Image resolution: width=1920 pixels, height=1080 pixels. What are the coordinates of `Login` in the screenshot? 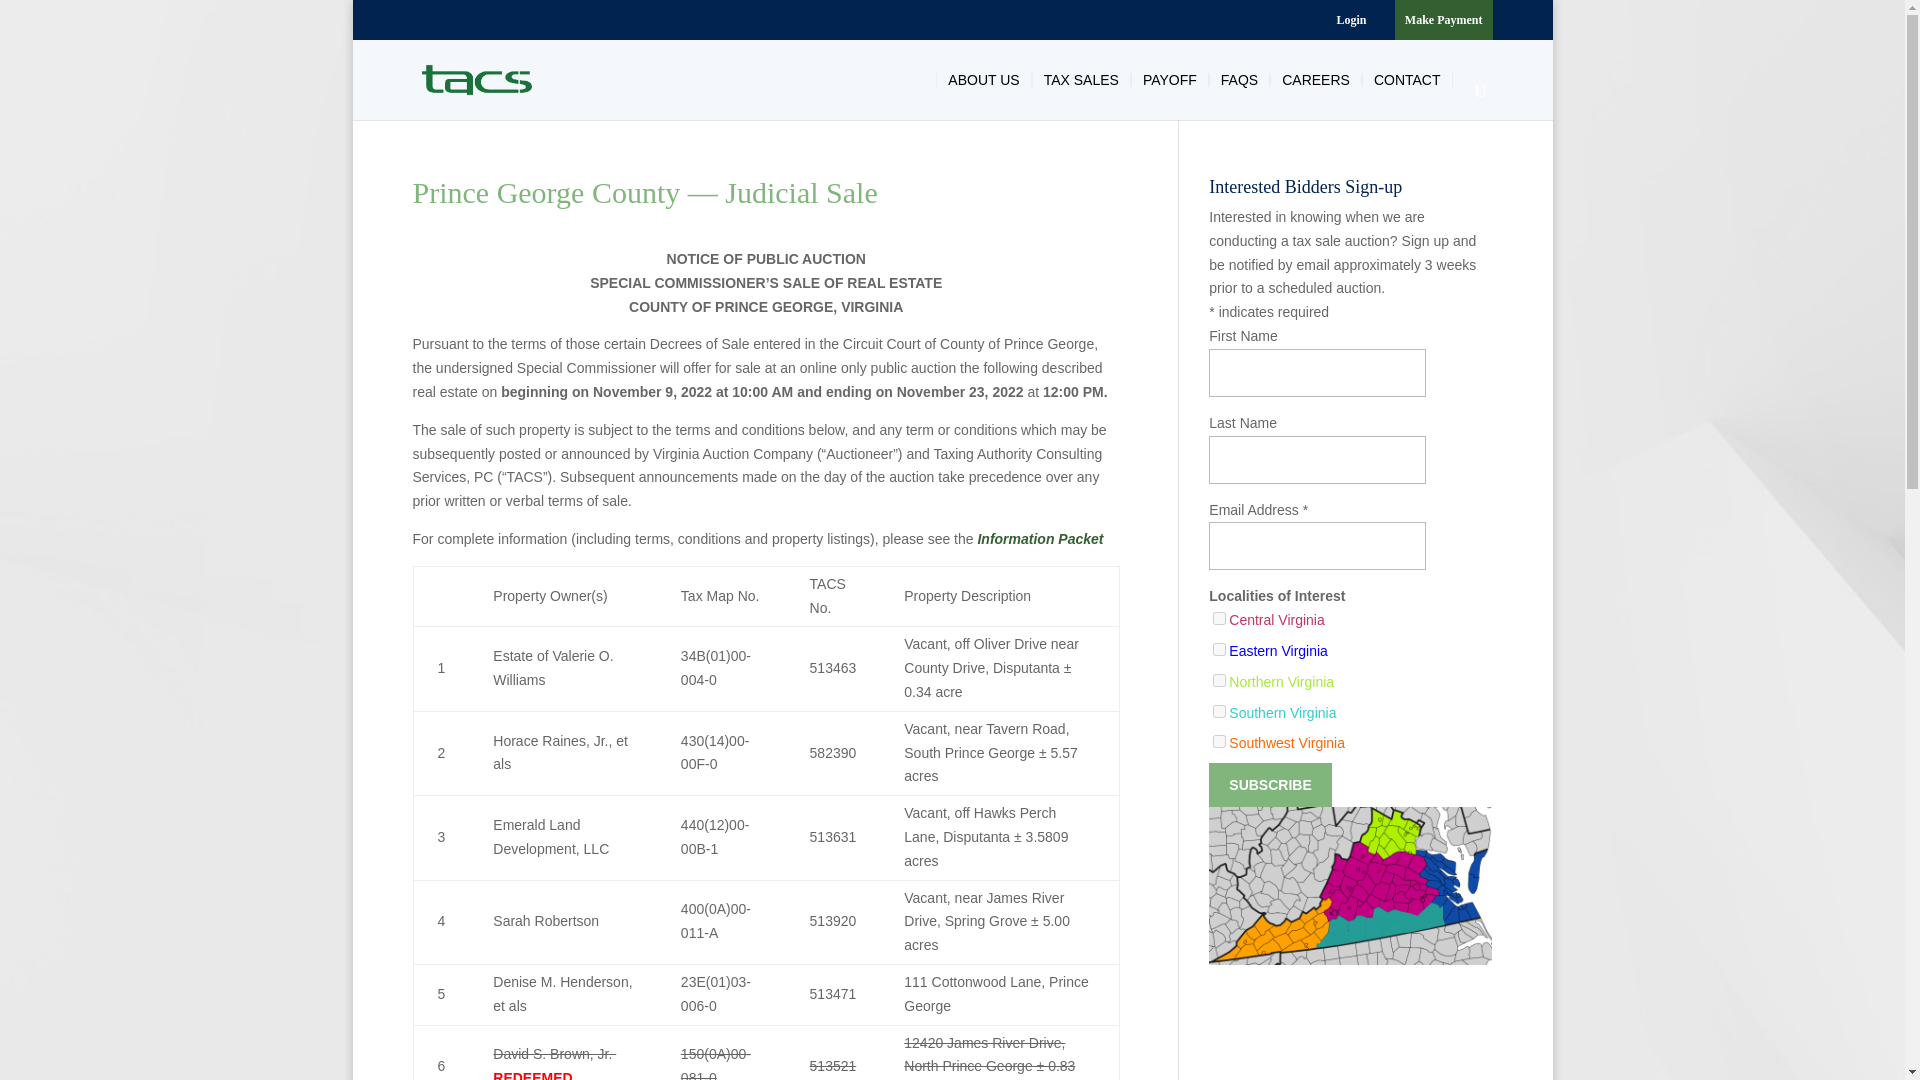 It's located at (1350, 24).